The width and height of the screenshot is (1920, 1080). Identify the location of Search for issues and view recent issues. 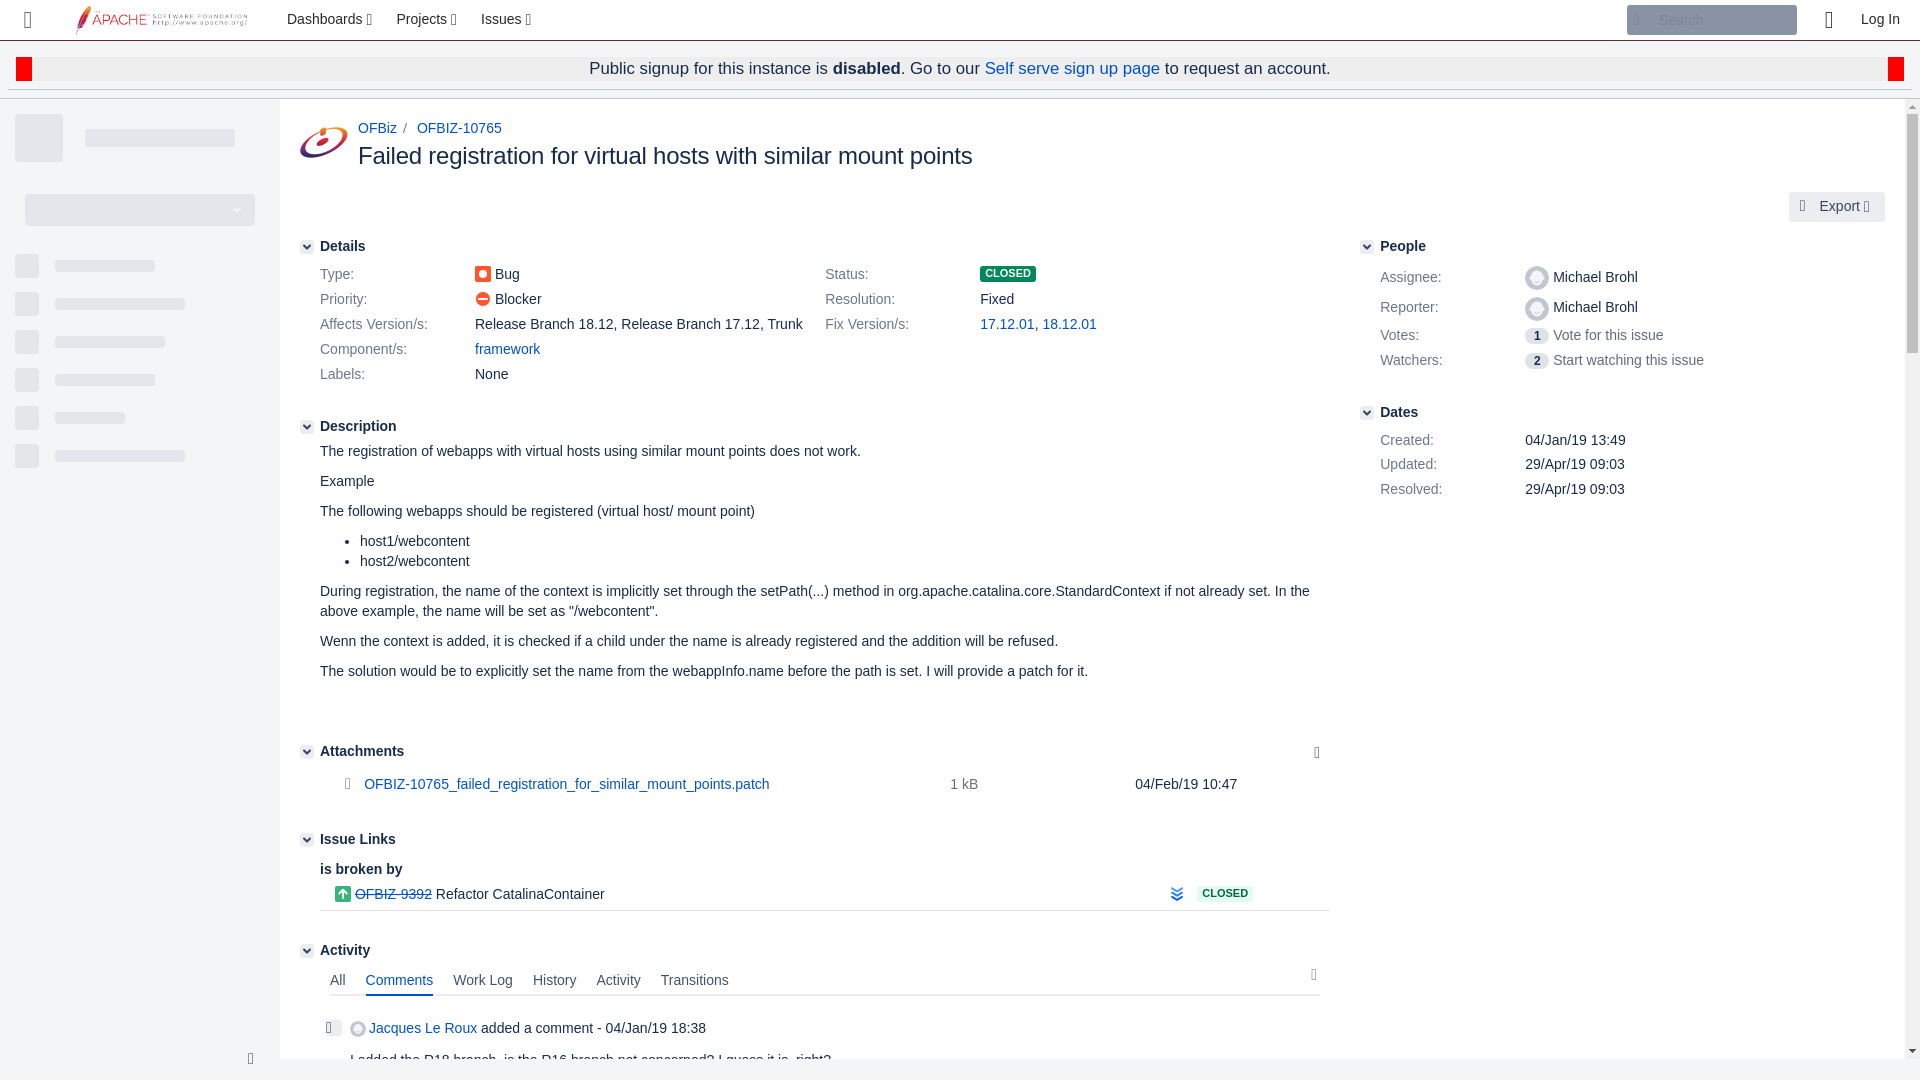
(508, 20).